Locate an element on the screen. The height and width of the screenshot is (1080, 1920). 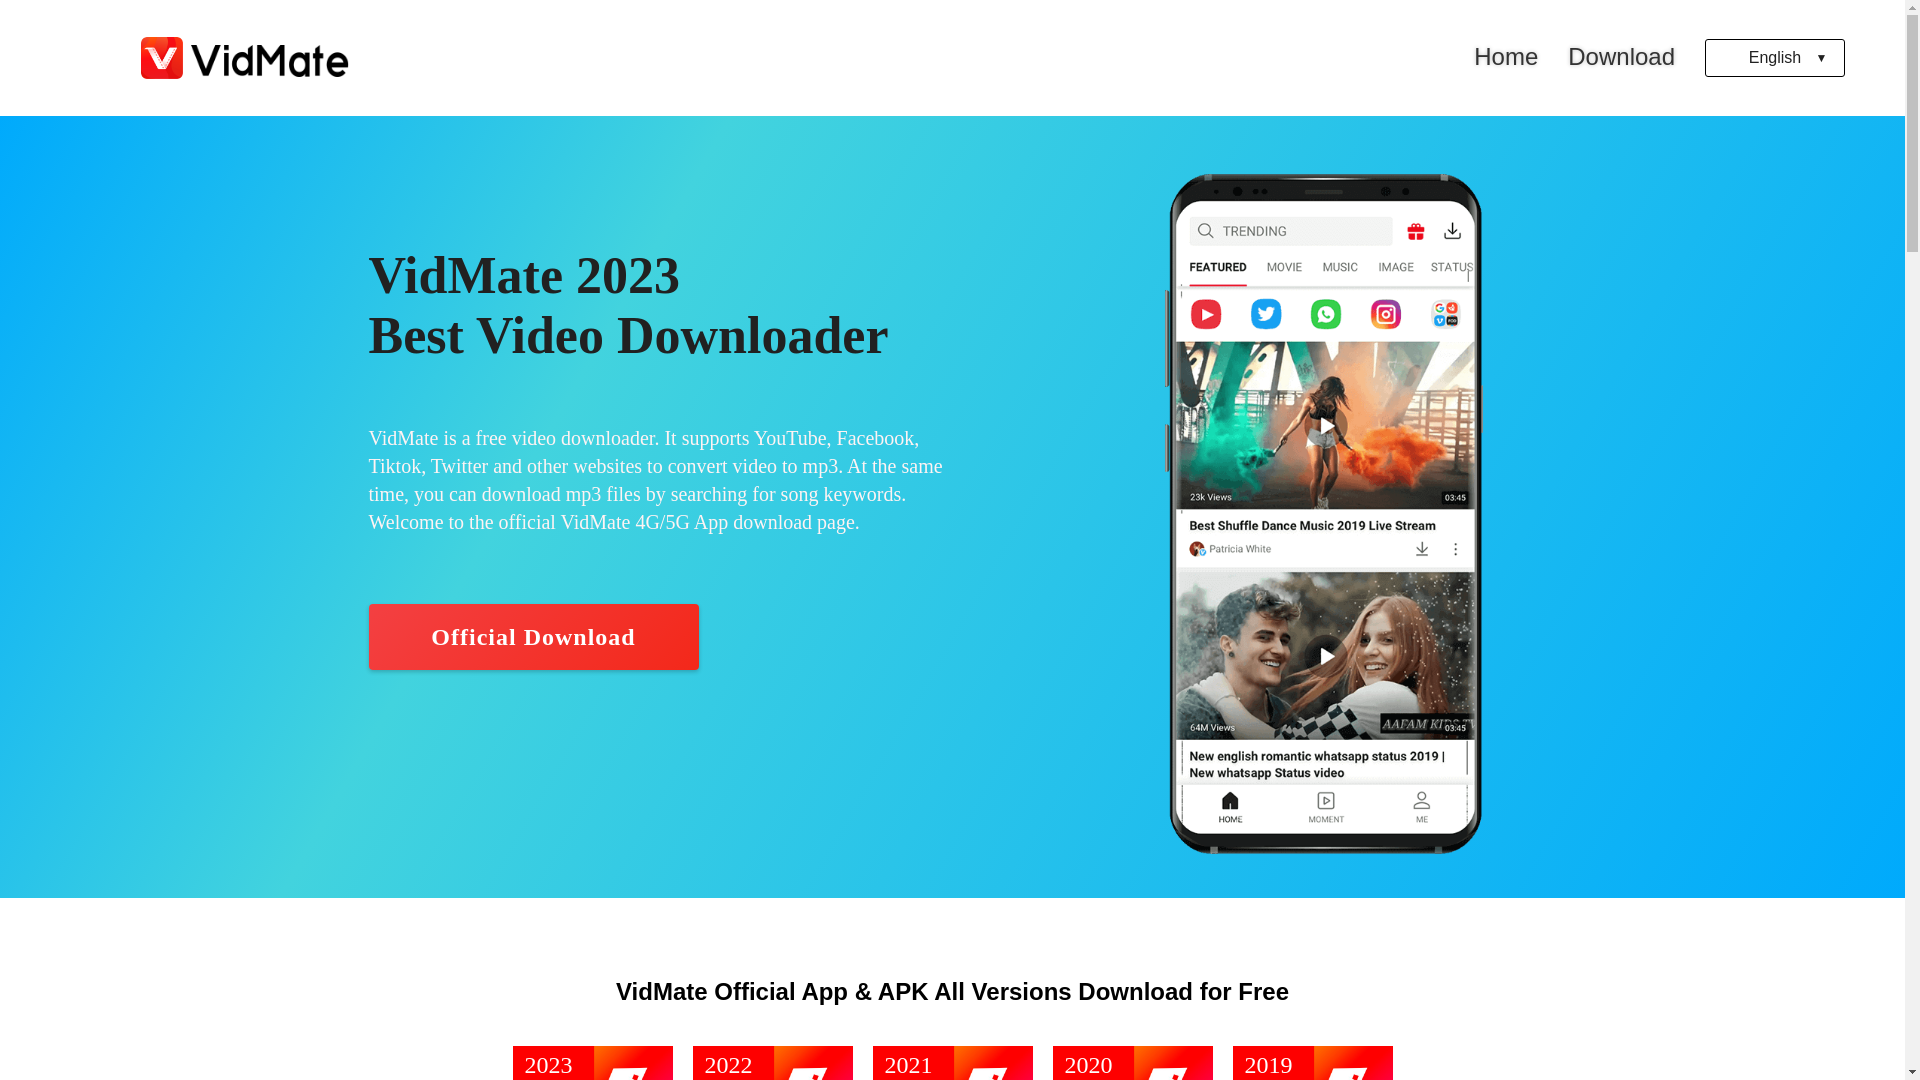
Download is located at coordinates (1622, 56).